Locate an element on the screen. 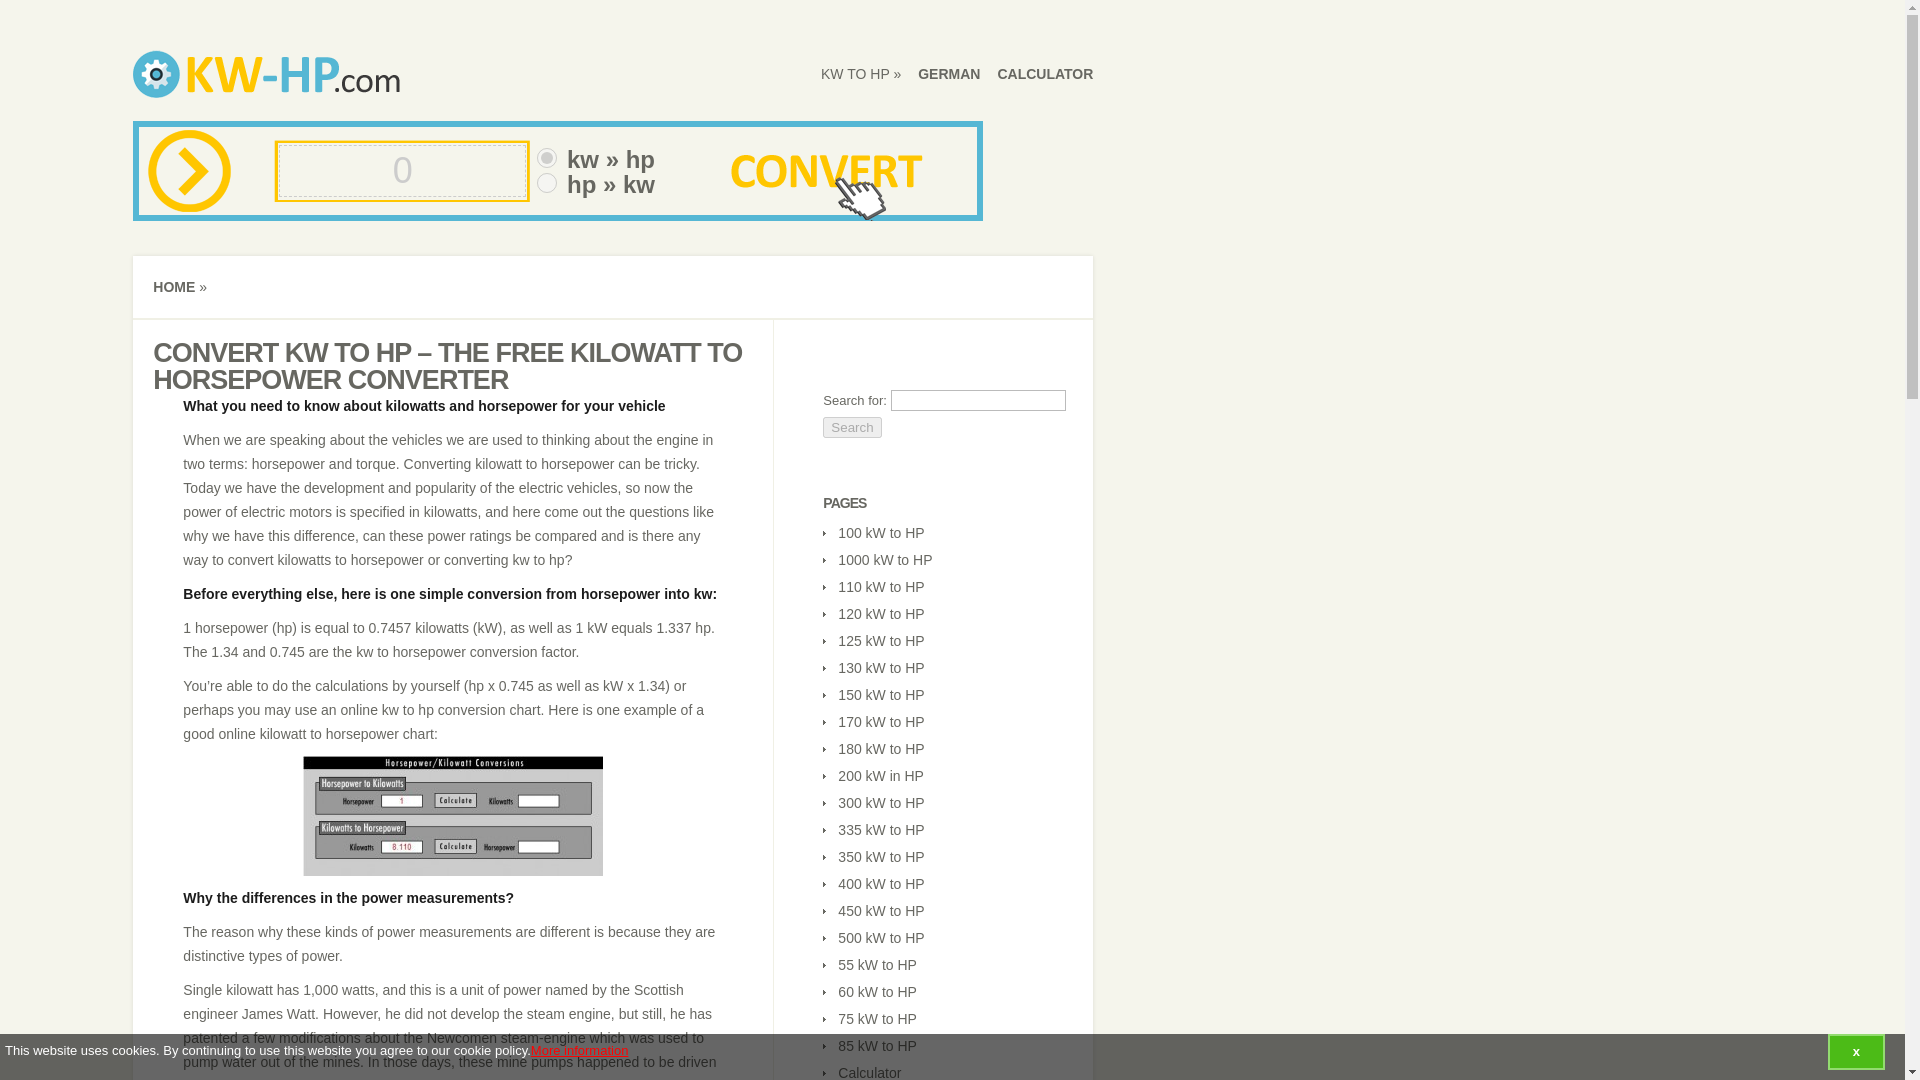 This screenshot has height=1080, width=1920. 0 is located at coordinates (402, 170).